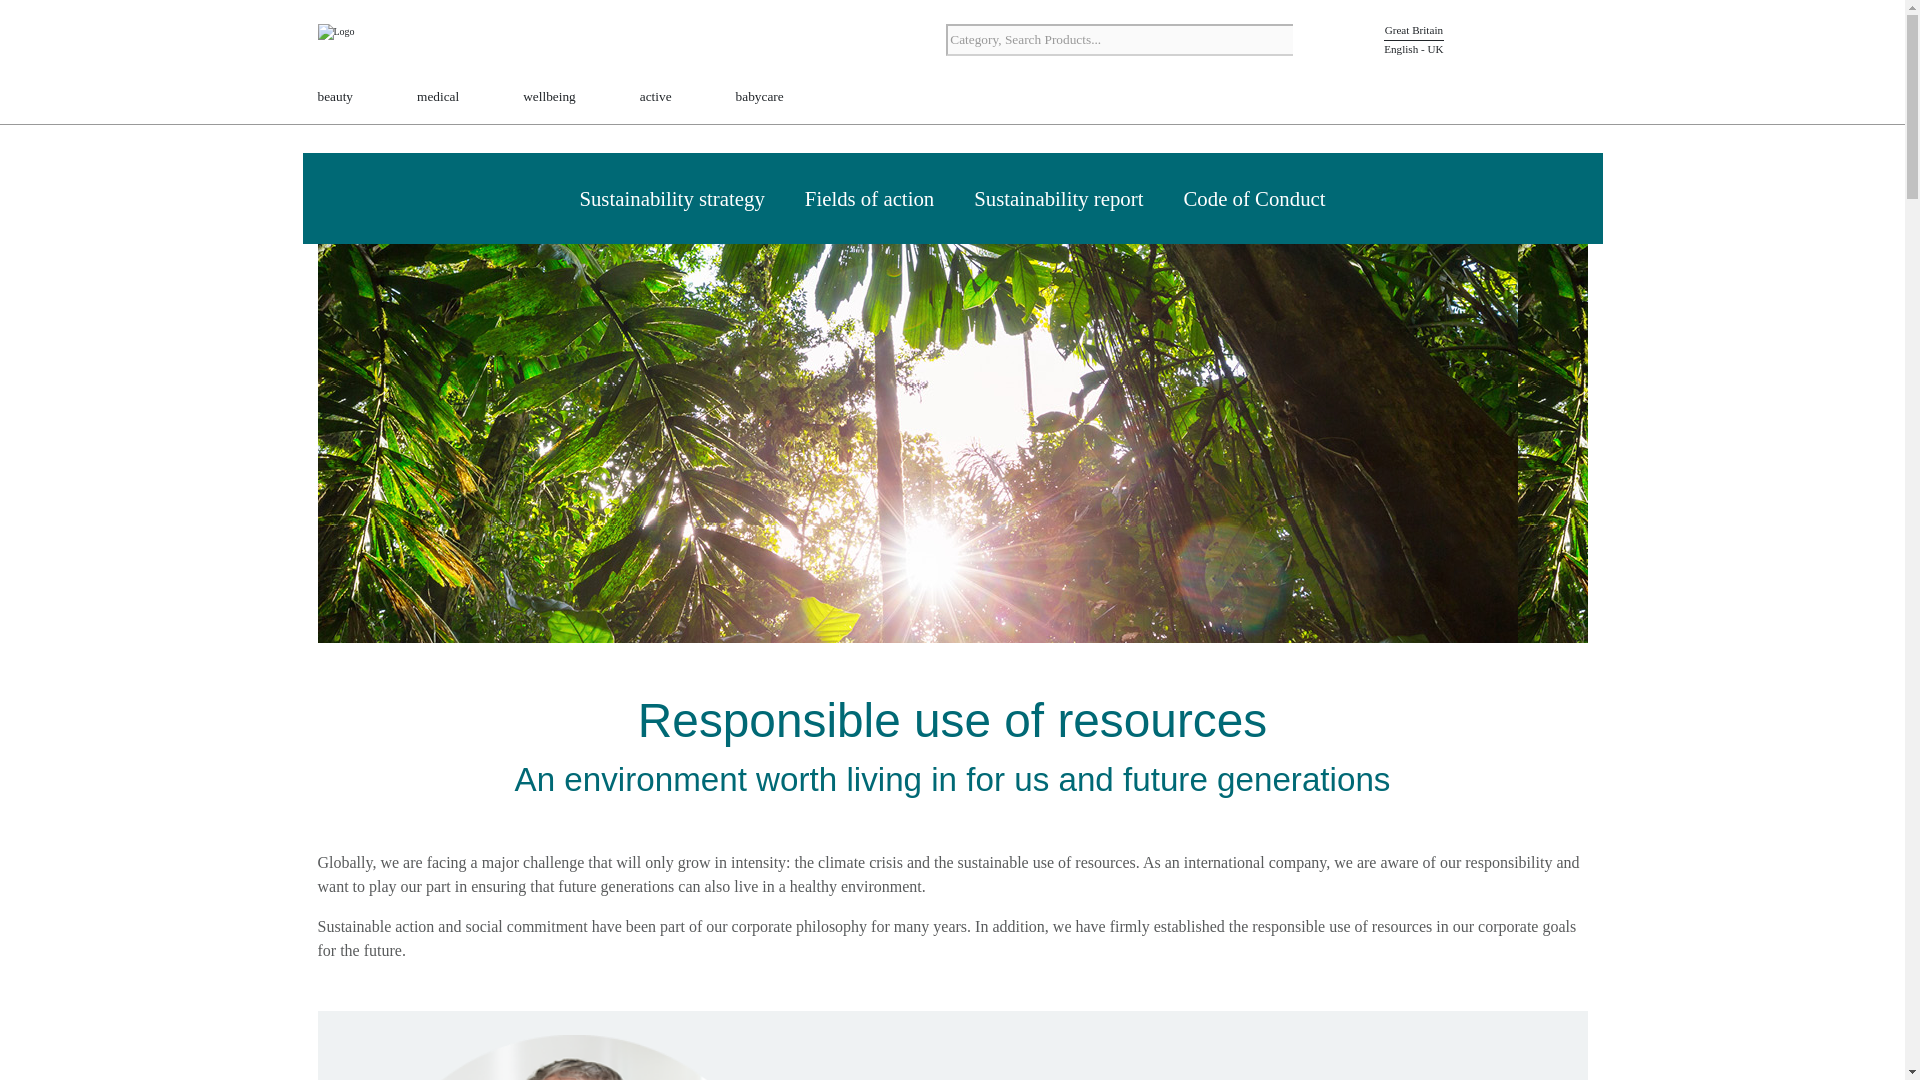 The image size is (1920, 1080). What do you see at coordinates (759, 98) in the screenshot?
I see `babycare` at bounding box center [759, 98].